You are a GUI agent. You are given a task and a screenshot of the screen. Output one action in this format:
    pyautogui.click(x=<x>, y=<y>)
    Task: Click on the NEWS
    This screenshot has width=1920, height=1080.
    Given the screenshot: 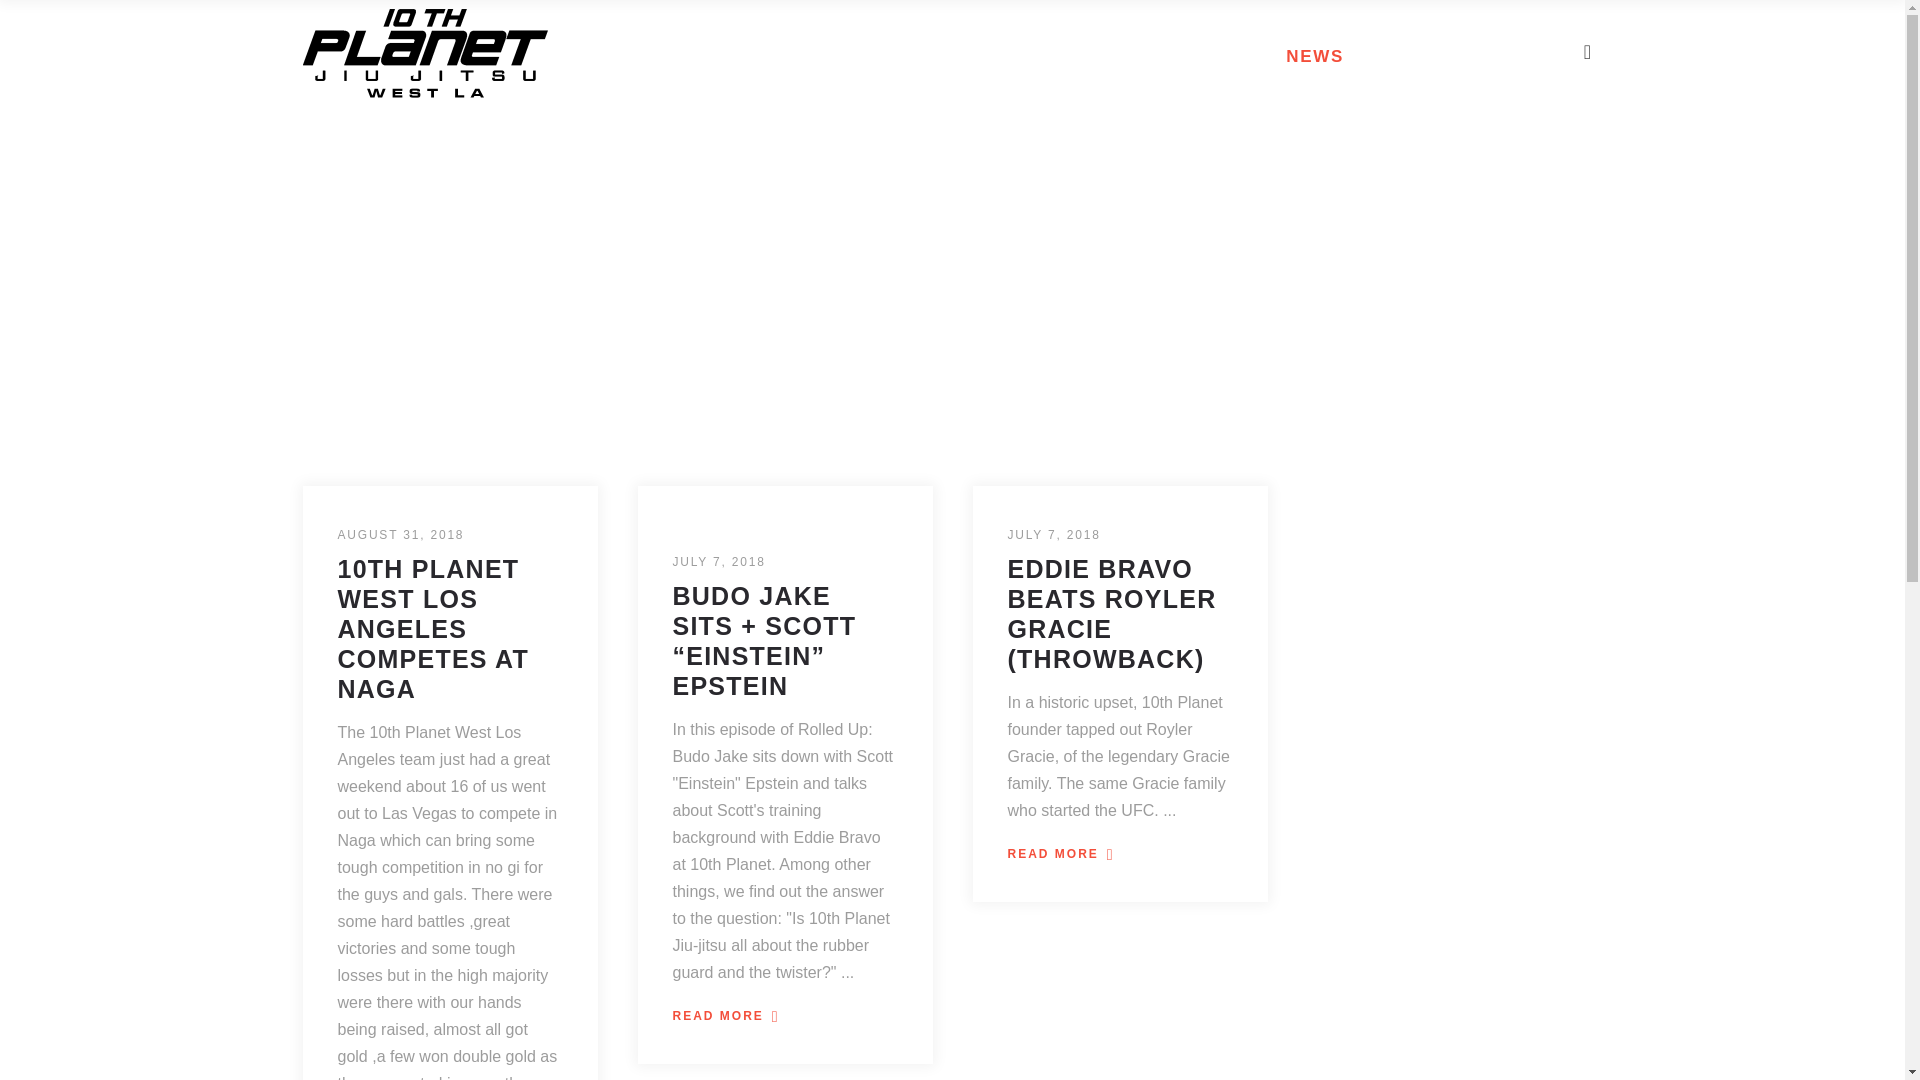 What is the action you would take?
    pyautogui.click(x=1315, y=53)
    